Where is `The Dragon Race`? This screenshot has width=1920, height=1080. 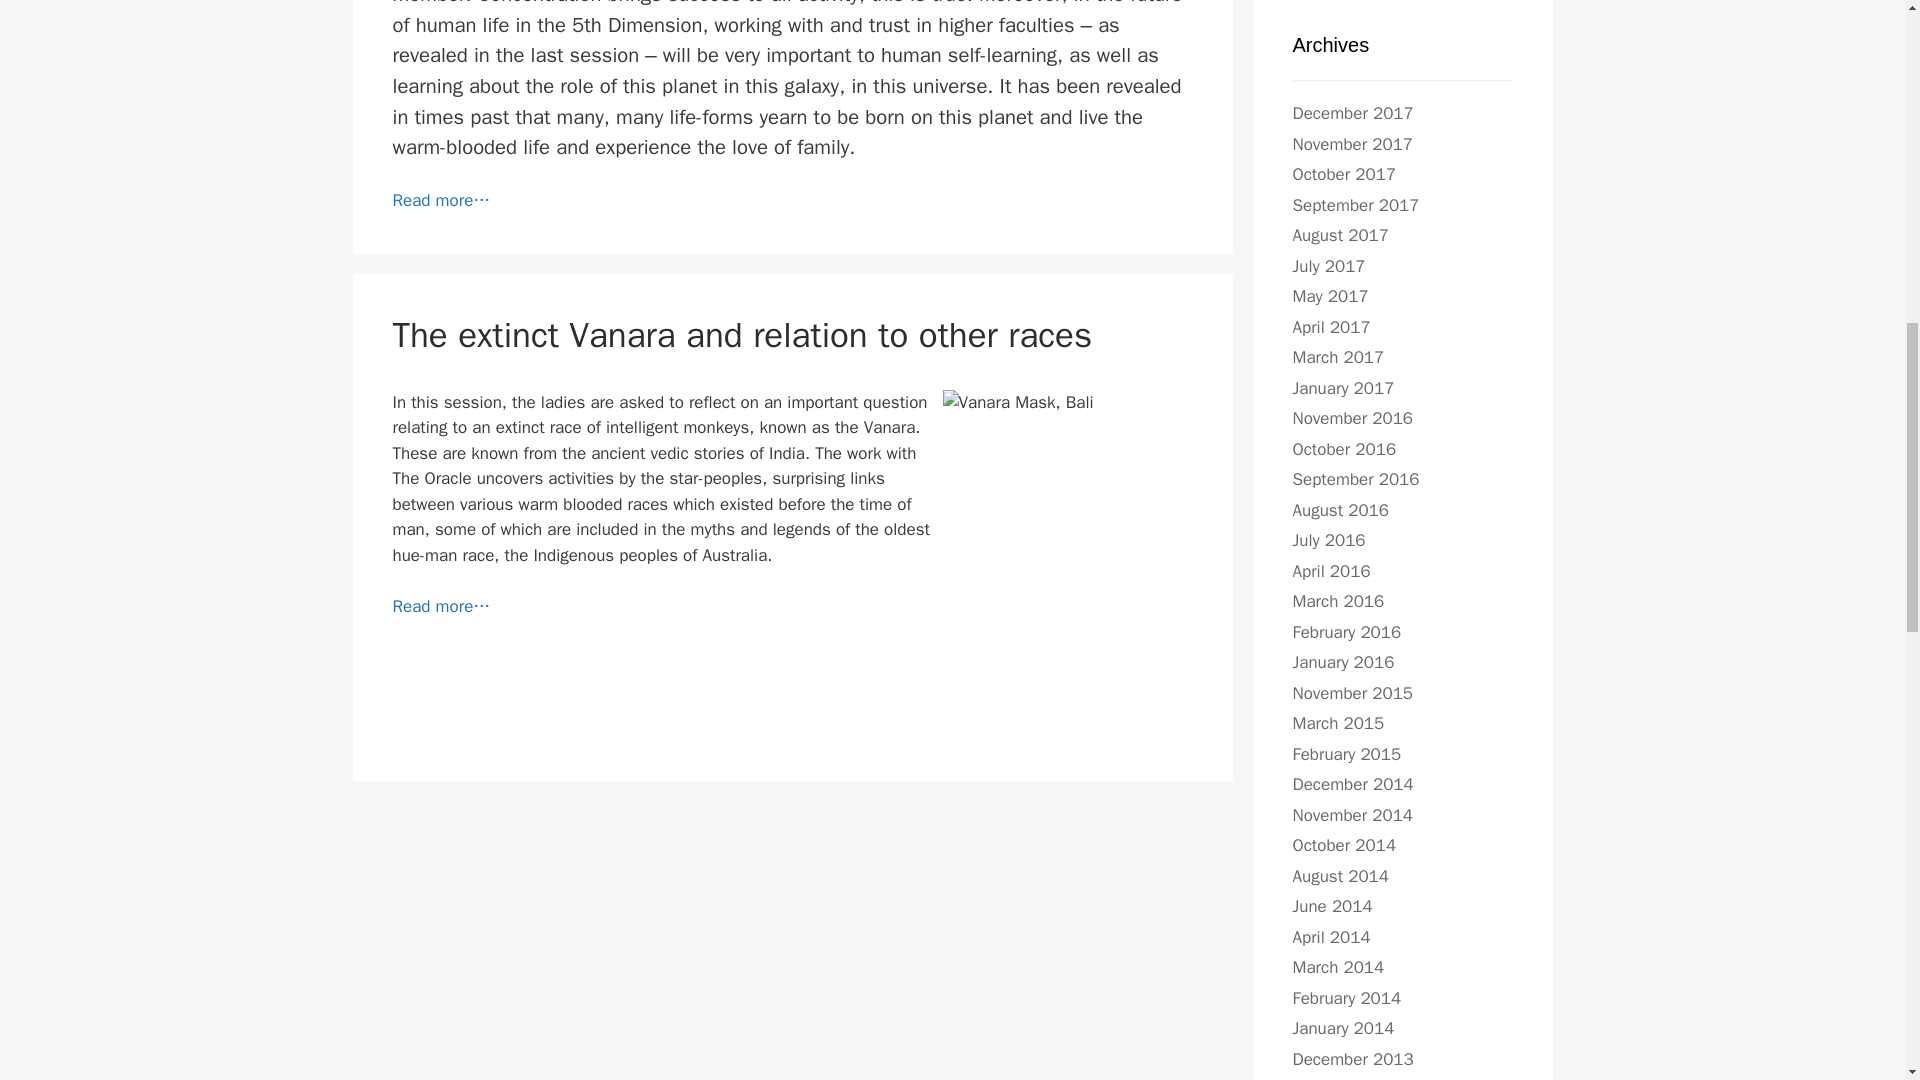 The Dragon Race is located at coordinates (440, 200).